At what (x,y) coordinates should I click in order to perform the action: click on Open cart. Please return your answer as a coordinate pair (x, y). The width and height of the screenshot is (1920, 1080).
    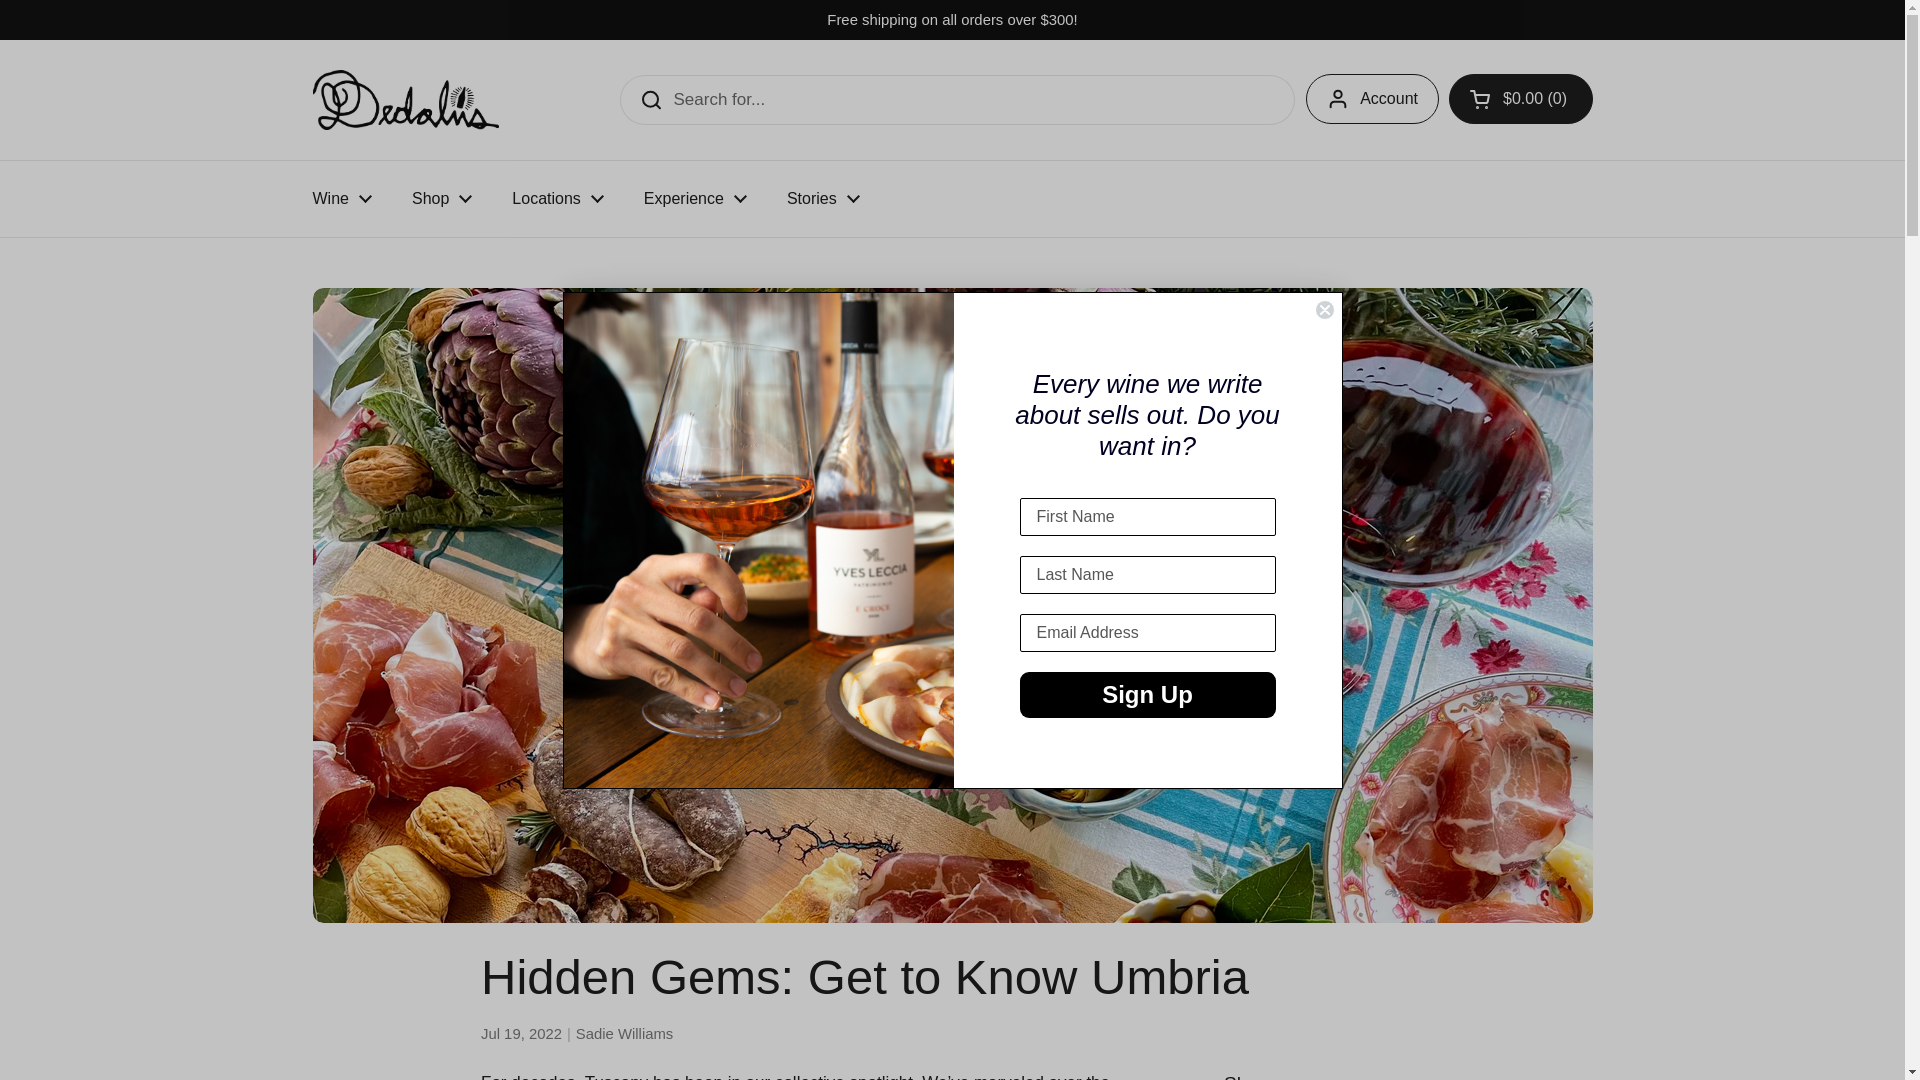
    Looking at the image, I should click on (1521, 99).